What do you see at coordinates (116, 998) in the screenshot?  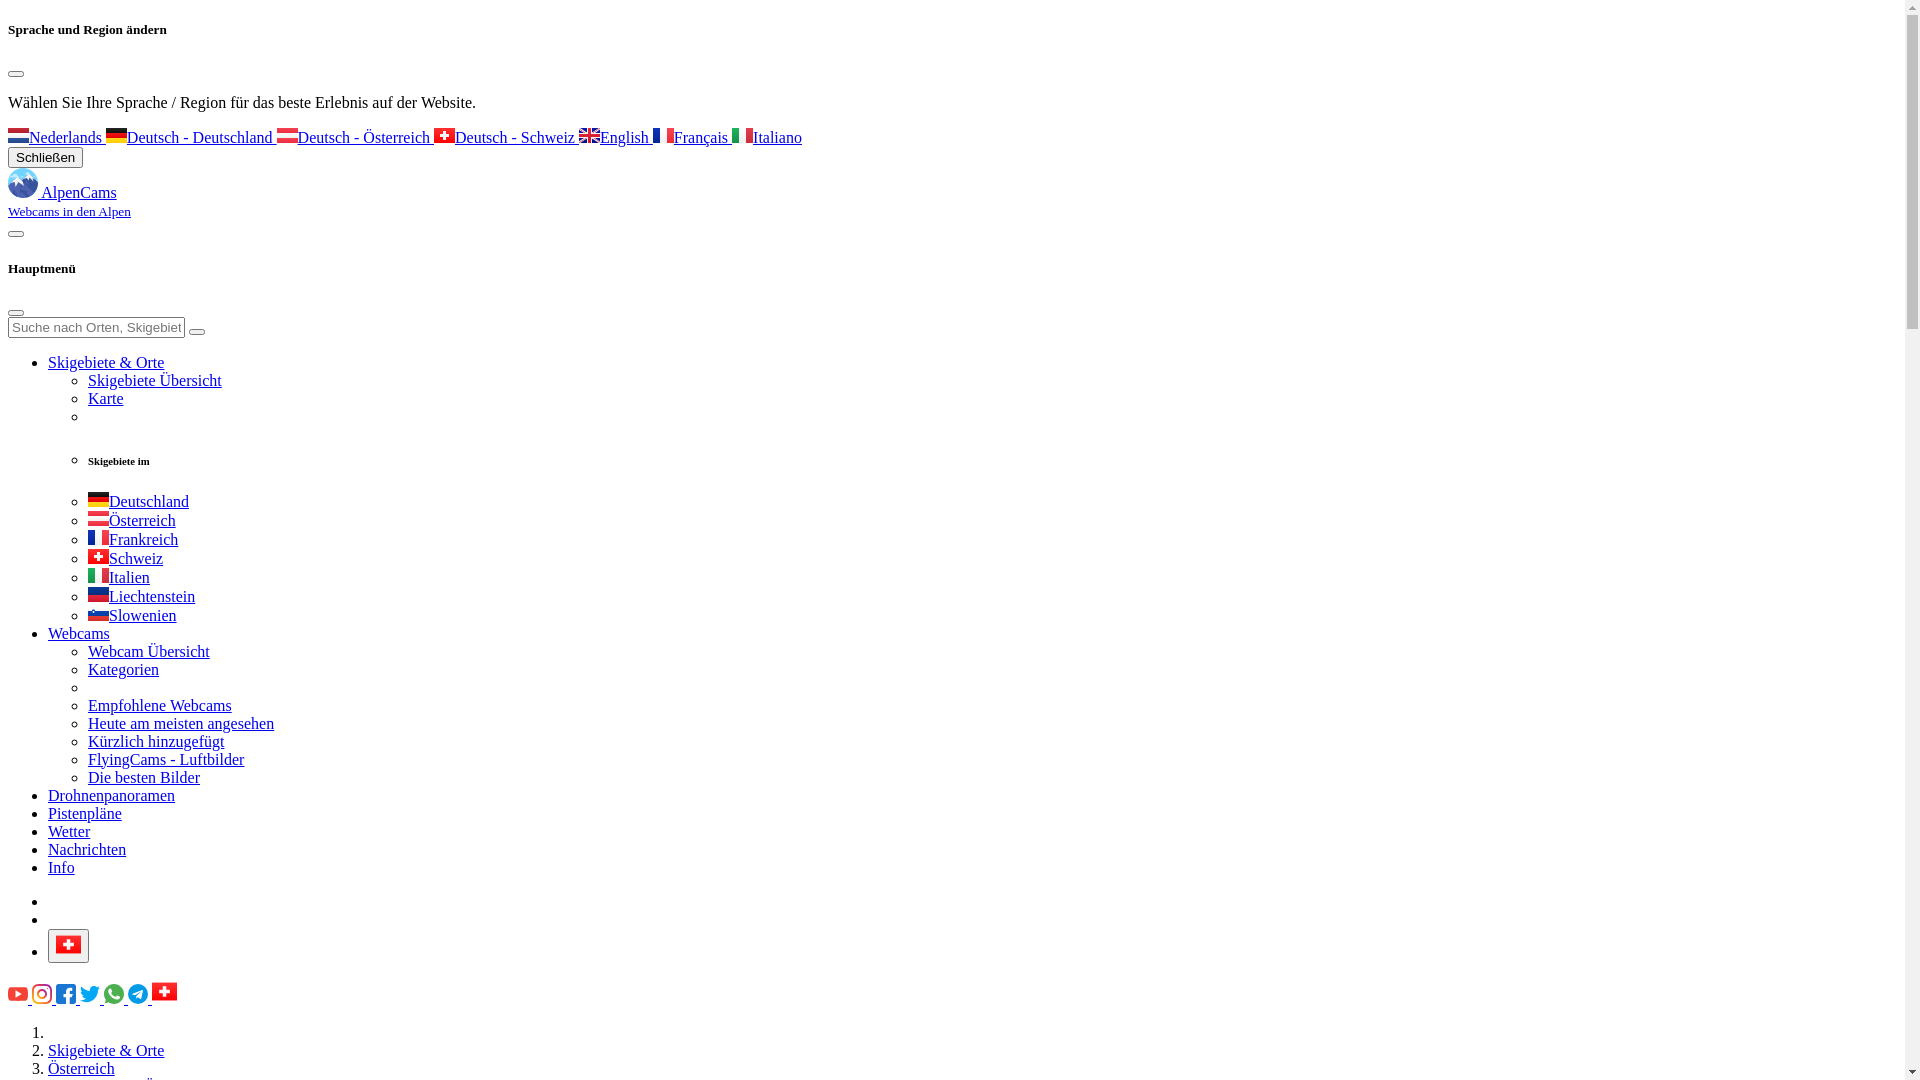 I see `AlpenCams WhatsApp` at bounding box center [116, 998].